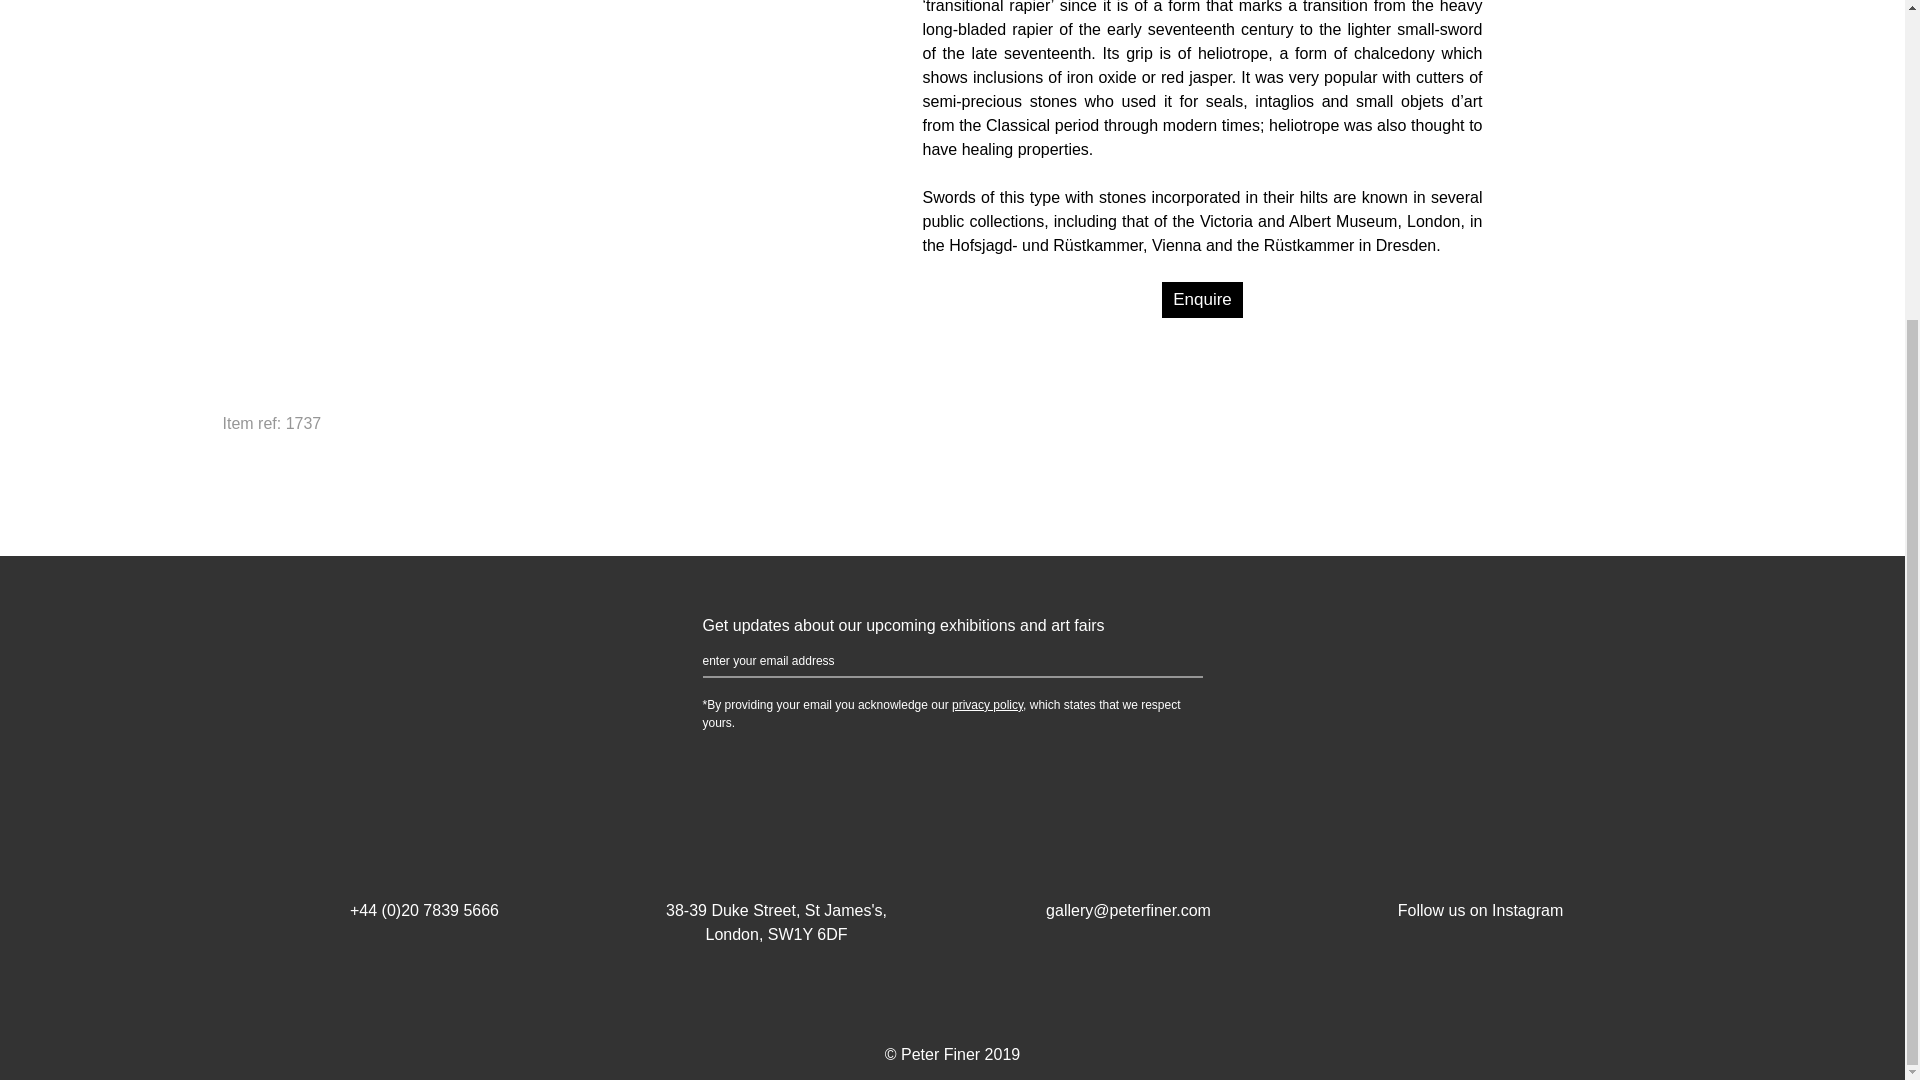 The image size is (1920, 1080). What do you see at coordinates (1202, 299) in the screenshot?
I see `Enquire` at bounding box center [1202, 299].